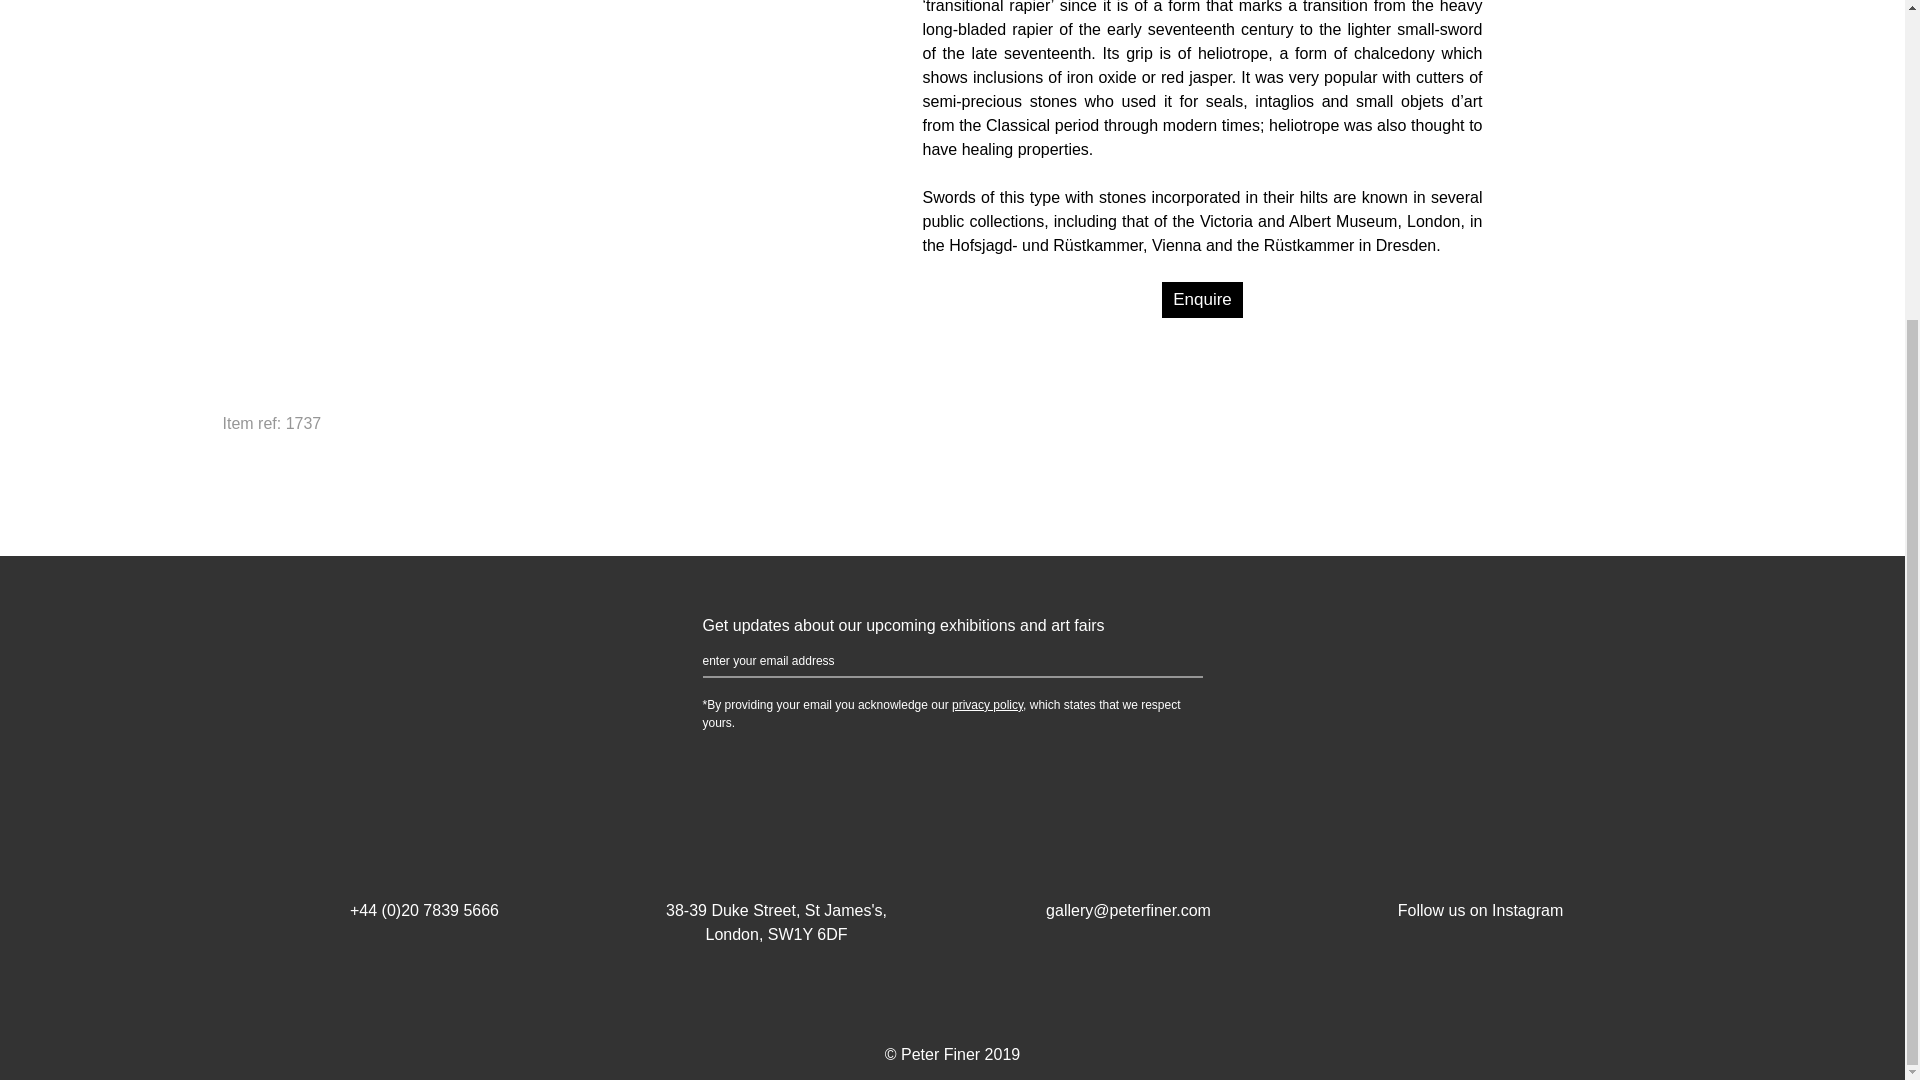 The image size is (1920, 1080). What do you see at coordinates (1202, 299) in the screenshot?
I see `Enquire` at bounding box center [1202, 299].